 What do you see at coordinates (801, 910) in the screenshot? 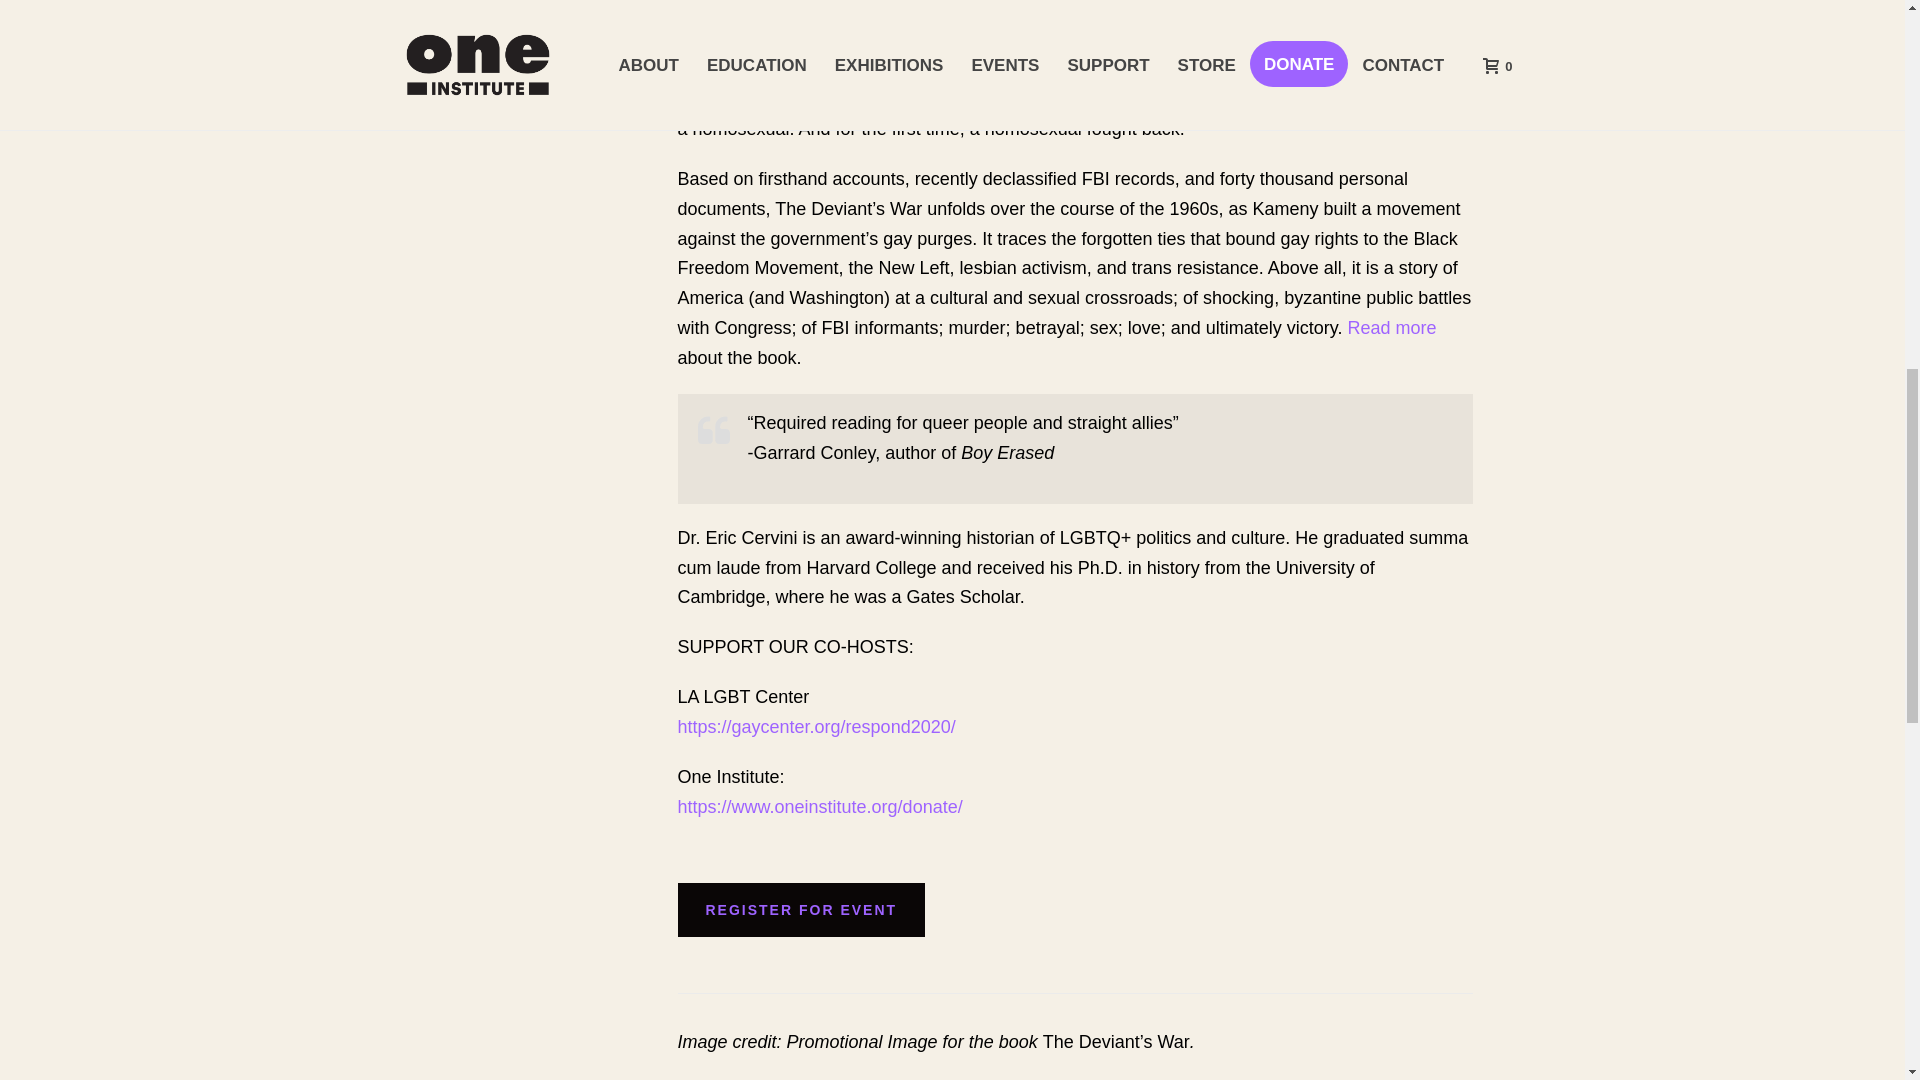
I see `REGISTER FOR EVENT` at bounding box center [801, 910].